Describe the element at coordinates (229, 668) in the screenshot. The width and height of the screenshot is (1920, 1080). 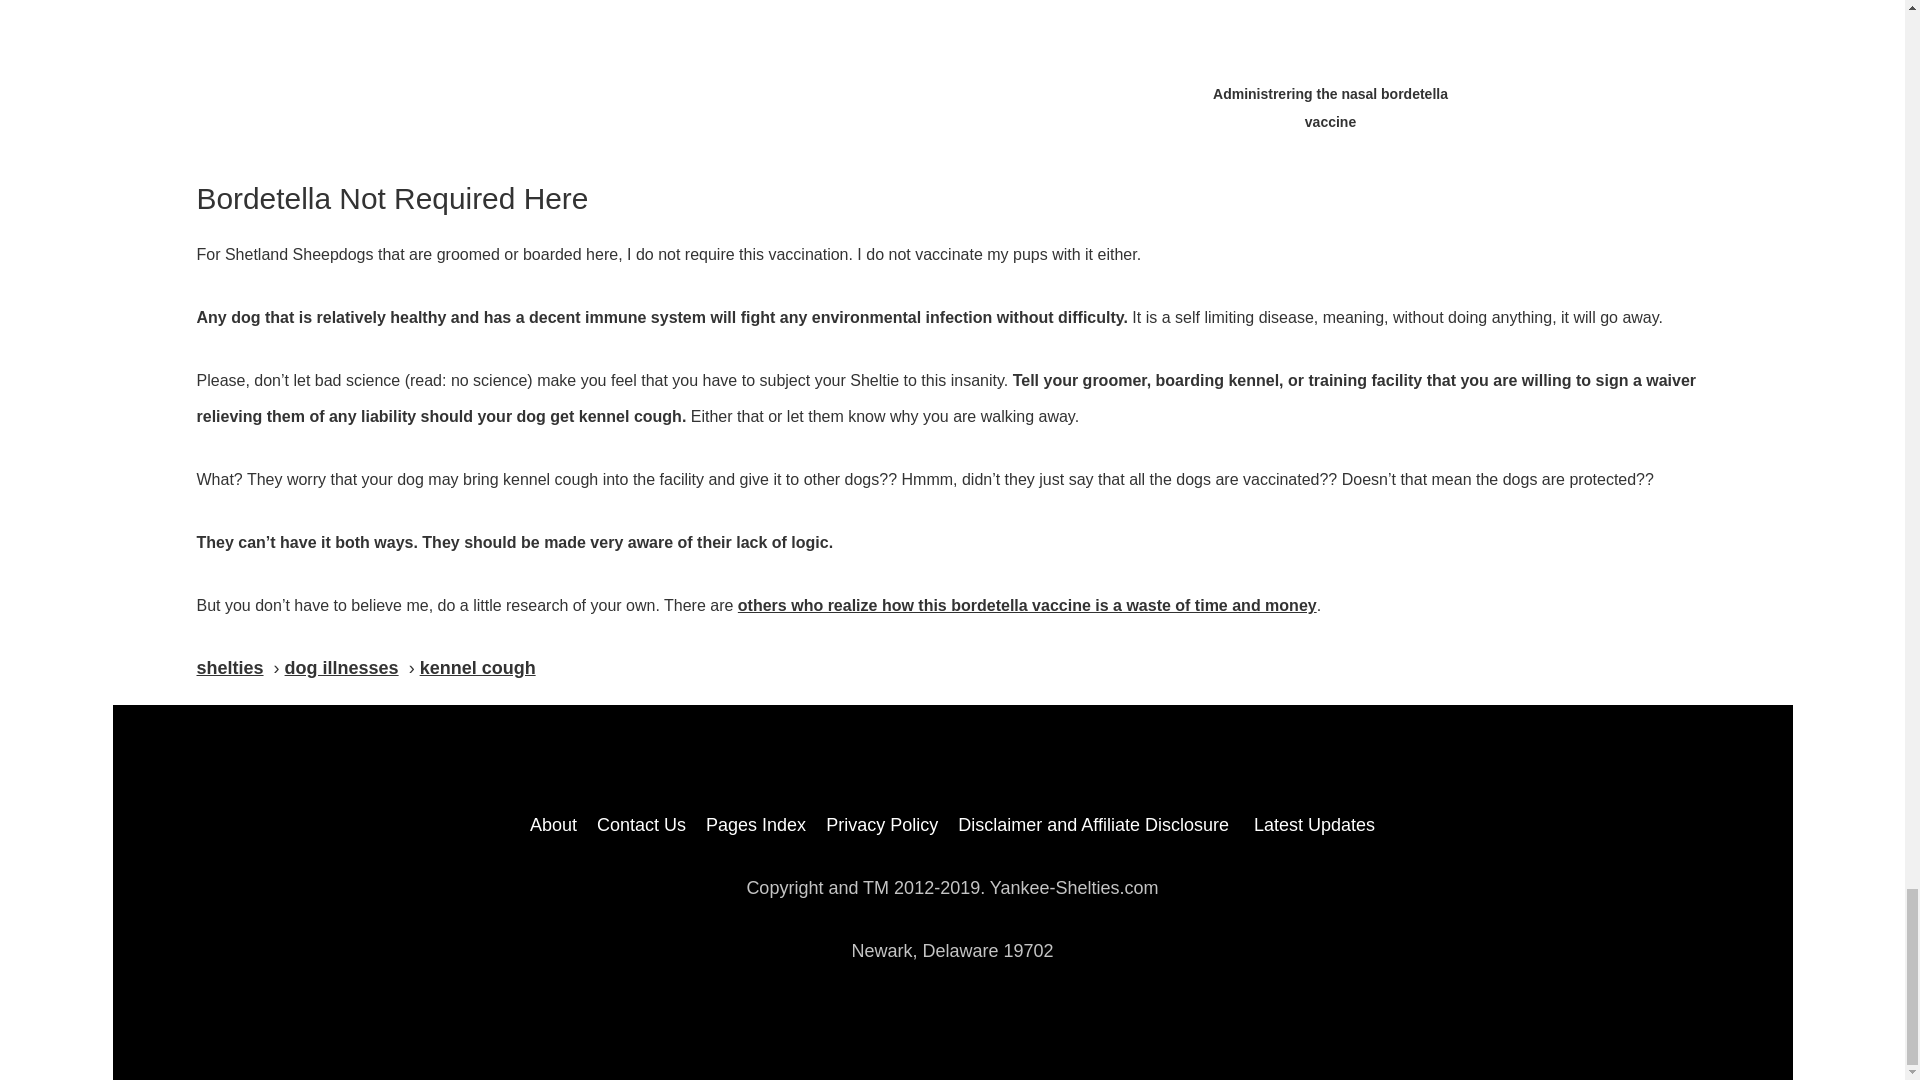
I see `shelties` at that location.